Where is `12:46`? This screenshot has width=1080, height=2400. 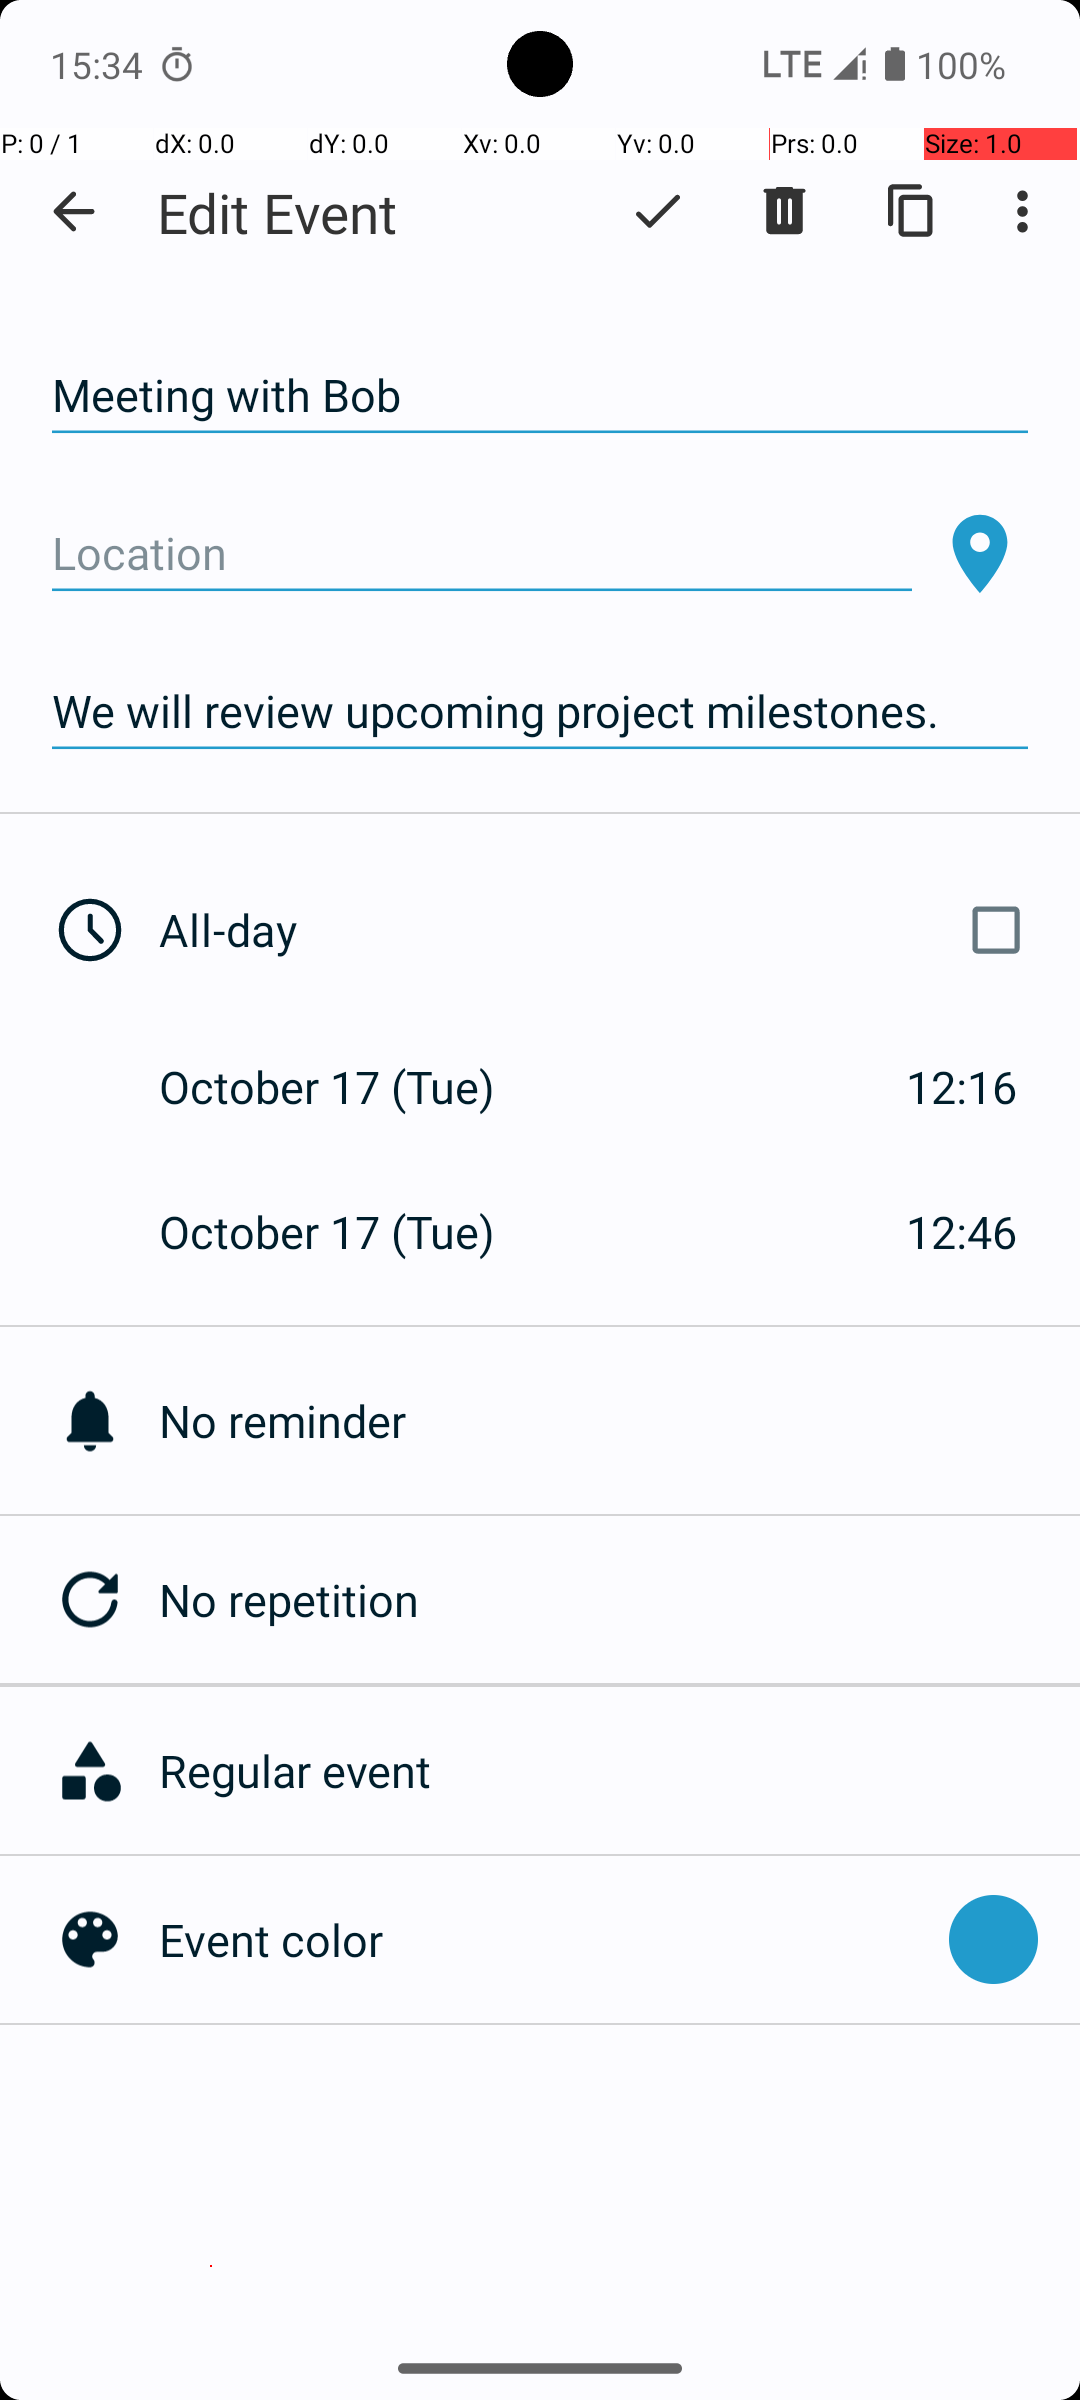
12:46 is located at coordinates (962, 1232).